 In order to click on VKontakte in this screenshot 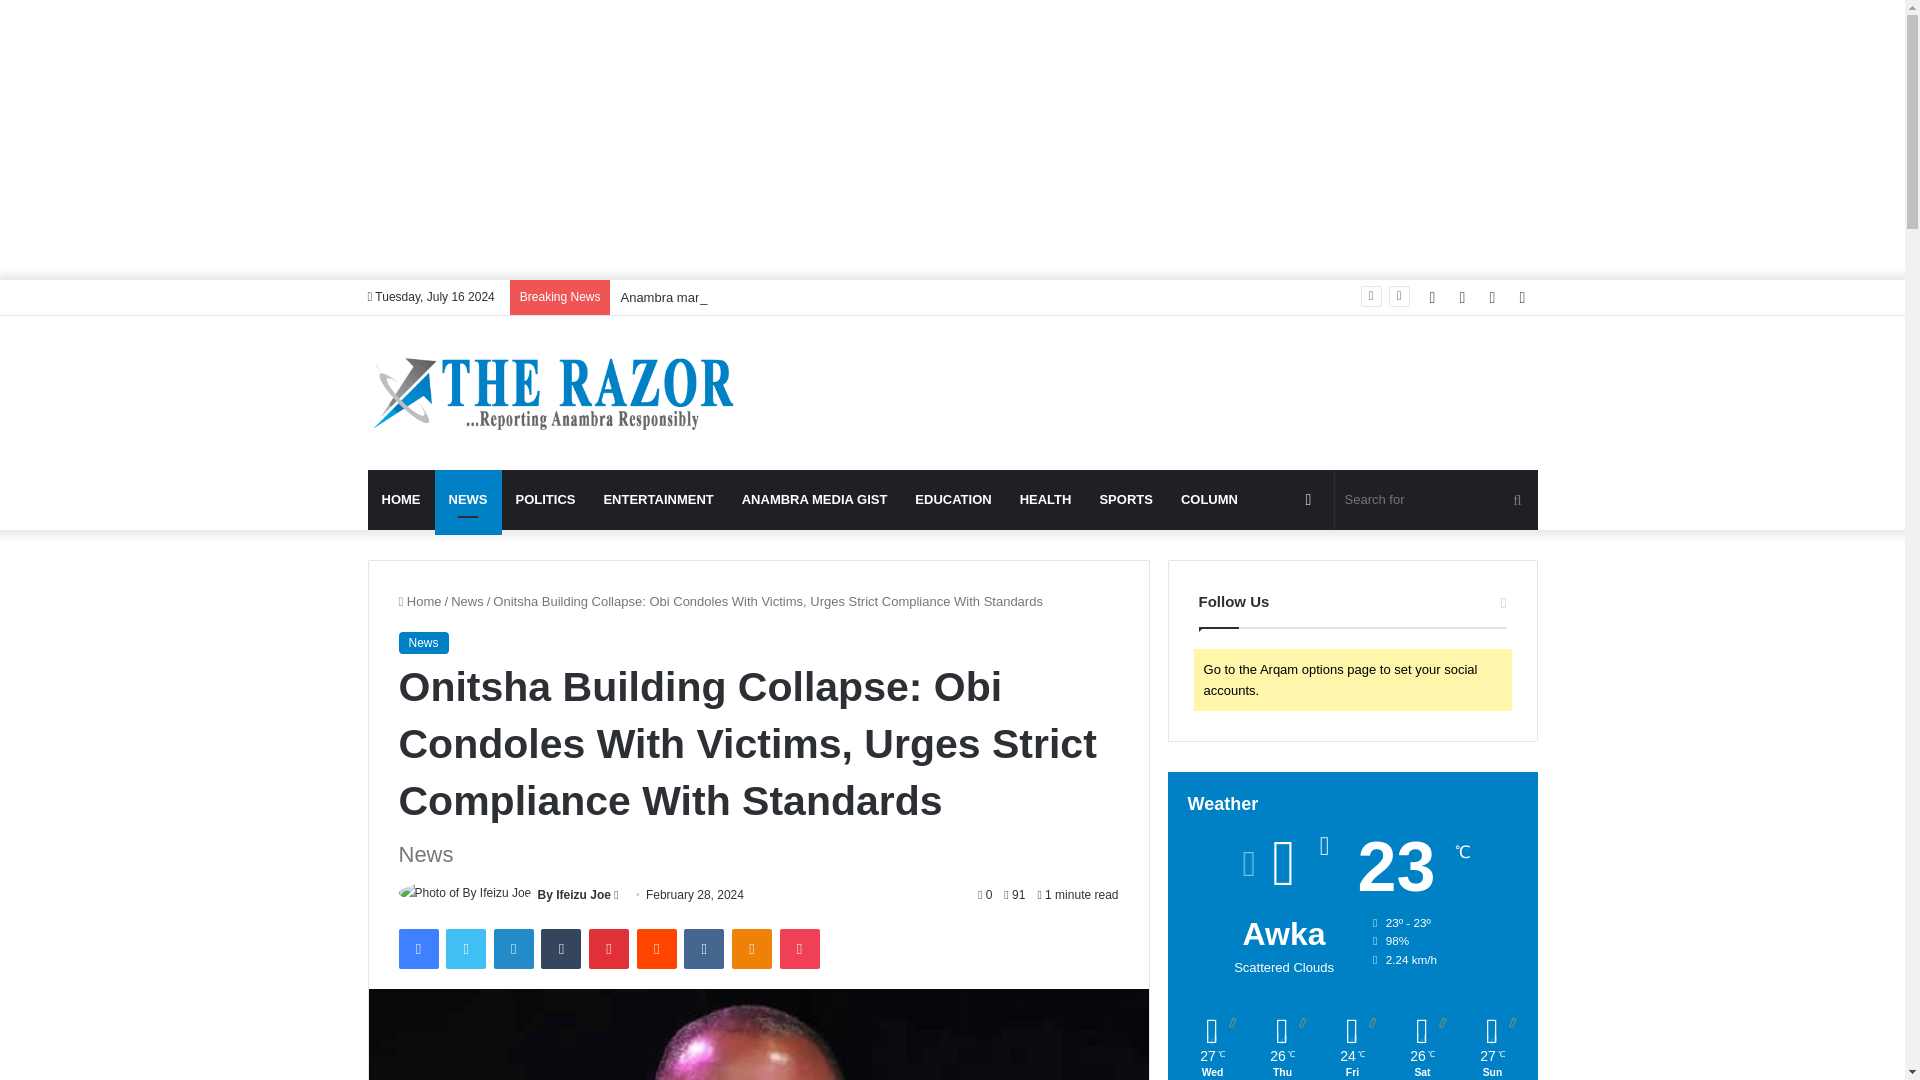, I will do `click(703, 948)`.